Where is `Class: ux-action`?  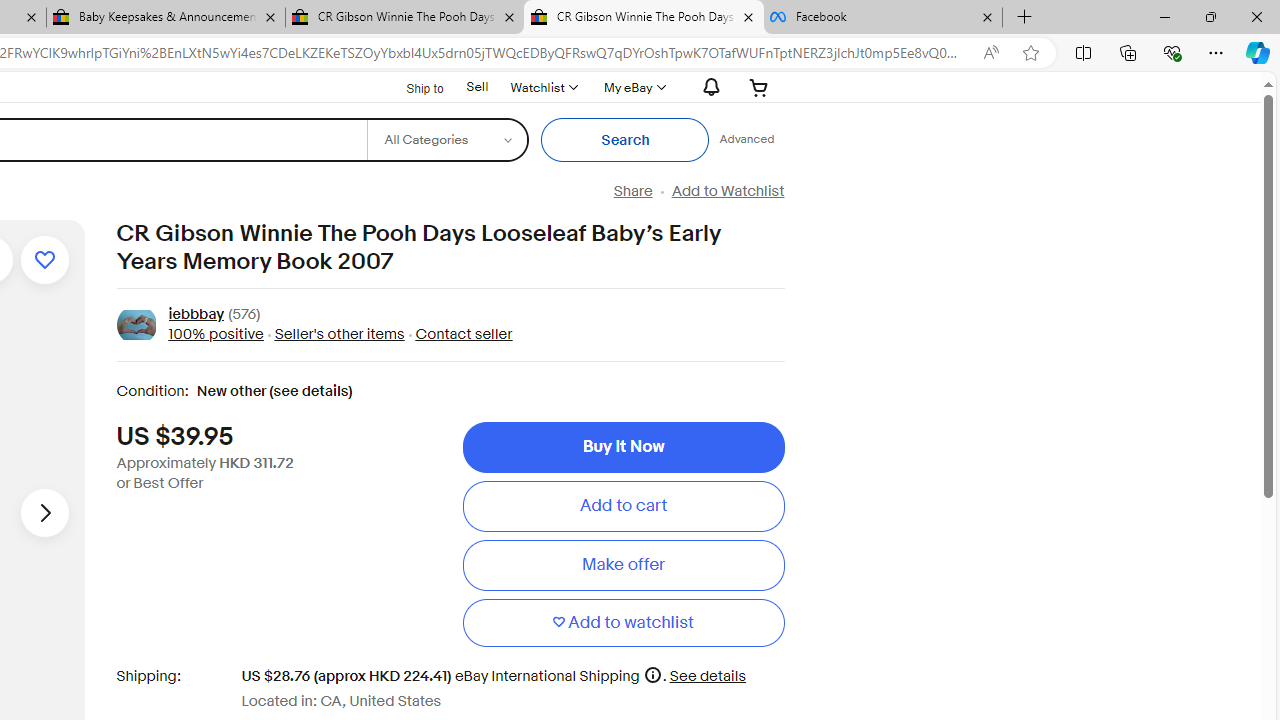
Class: ux-action is located at coordinates (136, 326).